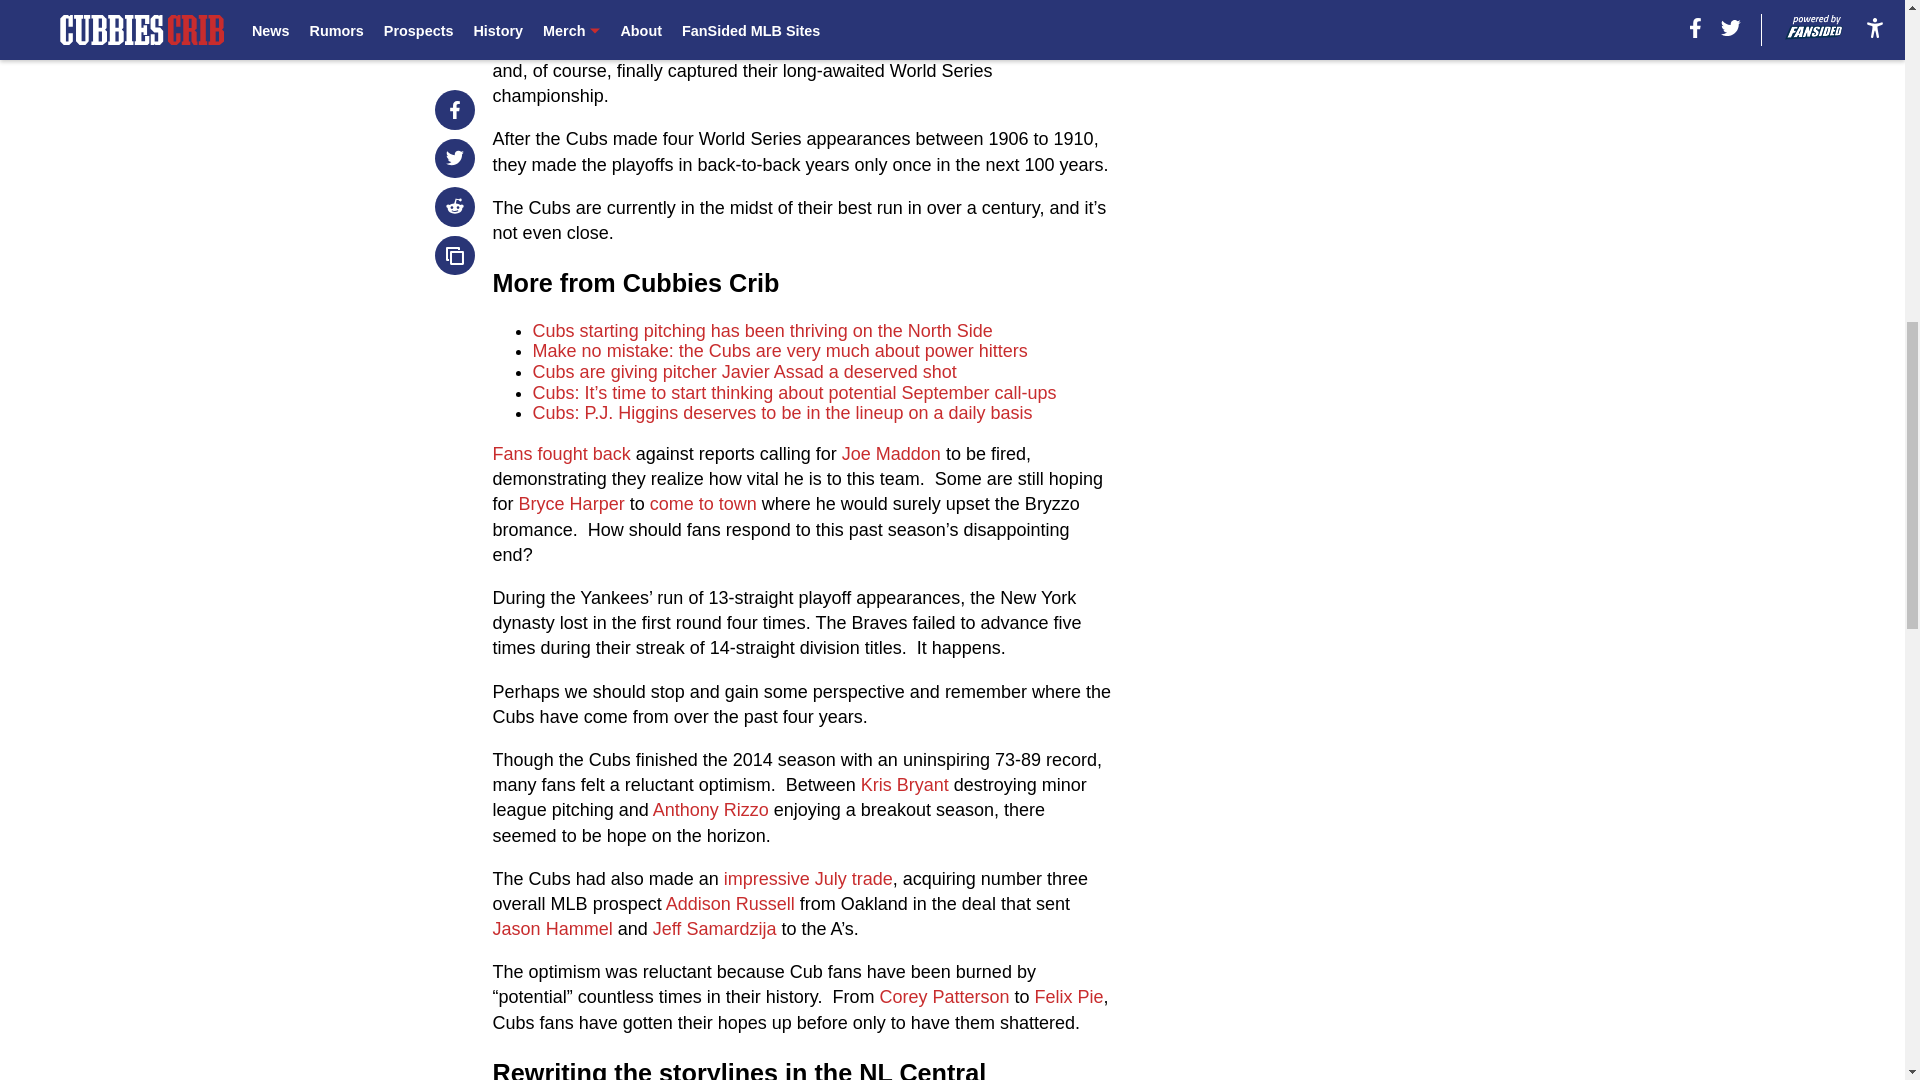 The image size is (1920, 1080). What do you see at coordinates (780, 350) in the screenshot?
I see `Make no mistake: the Cubs are very much about power hitters` at bounding box center [780, 350].